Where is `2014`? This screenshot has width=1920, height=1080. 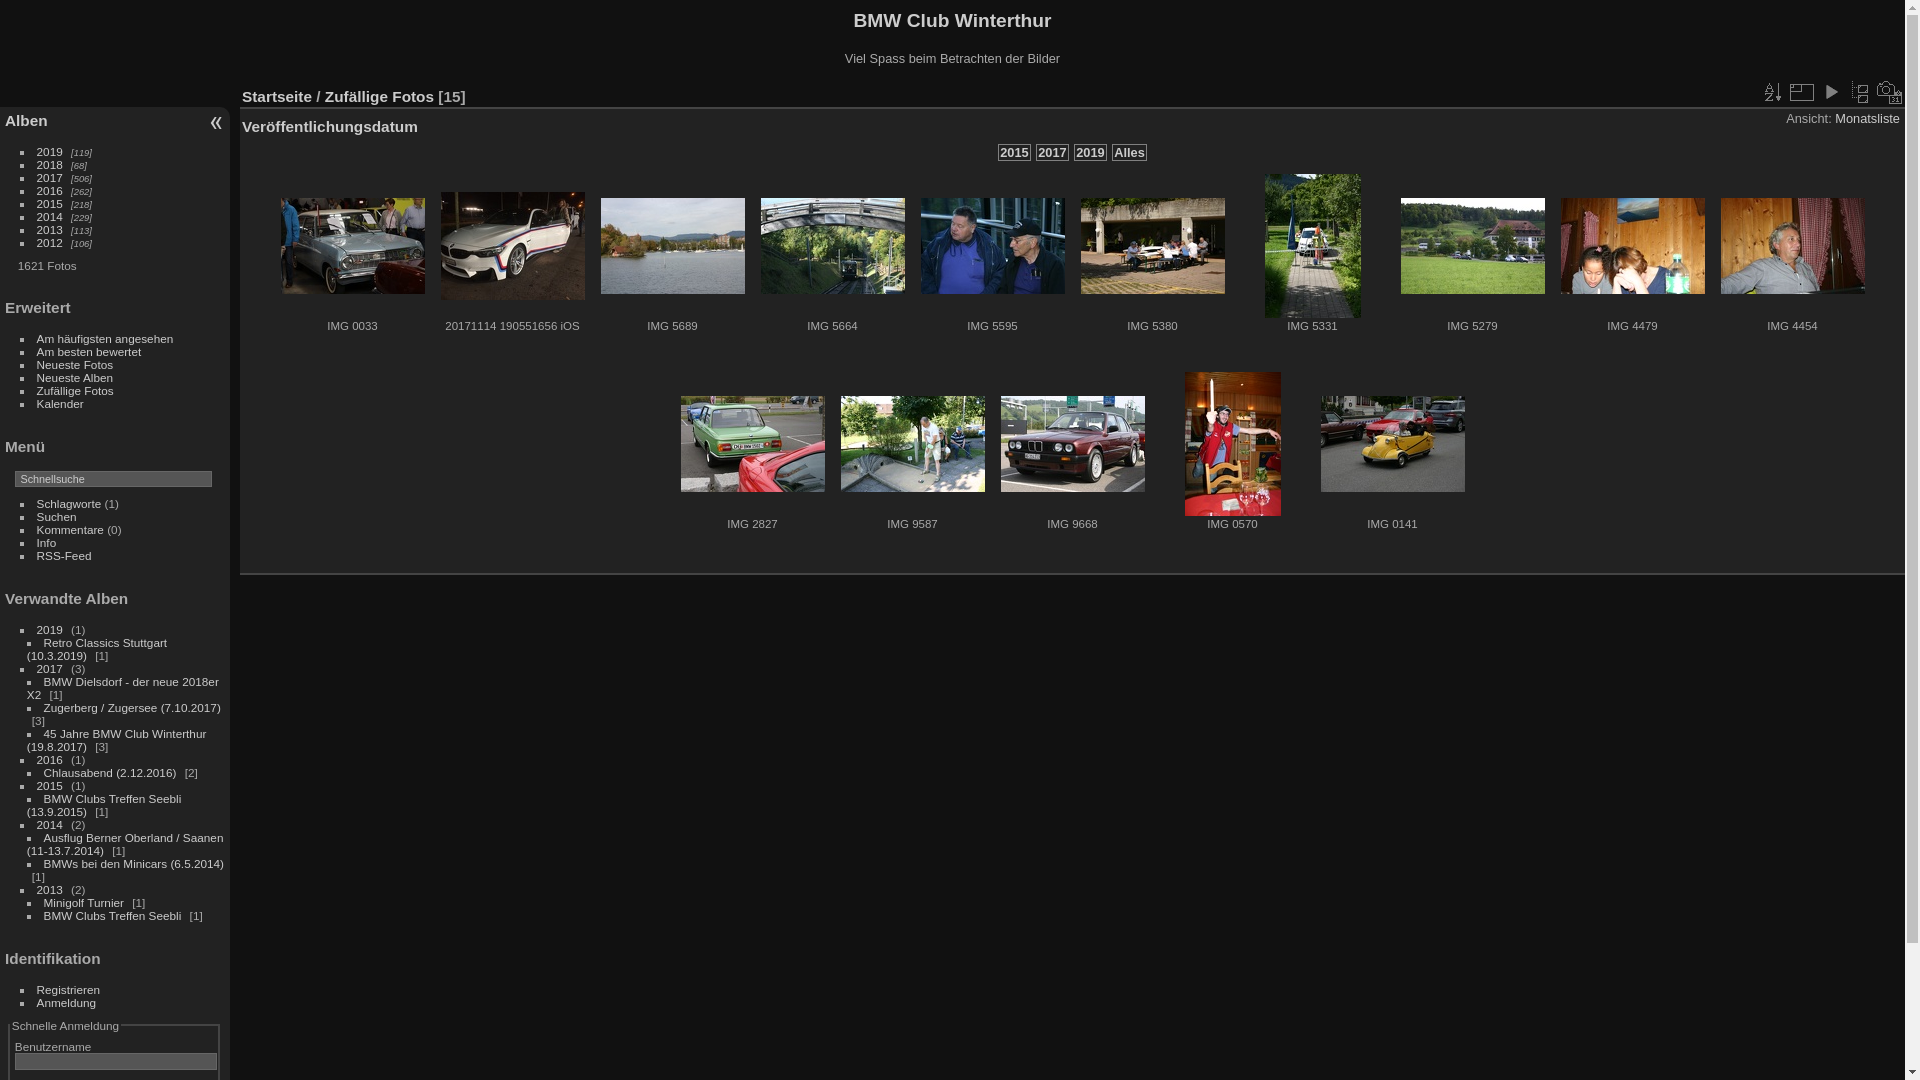 2014 is located at coordinates (50, 824).